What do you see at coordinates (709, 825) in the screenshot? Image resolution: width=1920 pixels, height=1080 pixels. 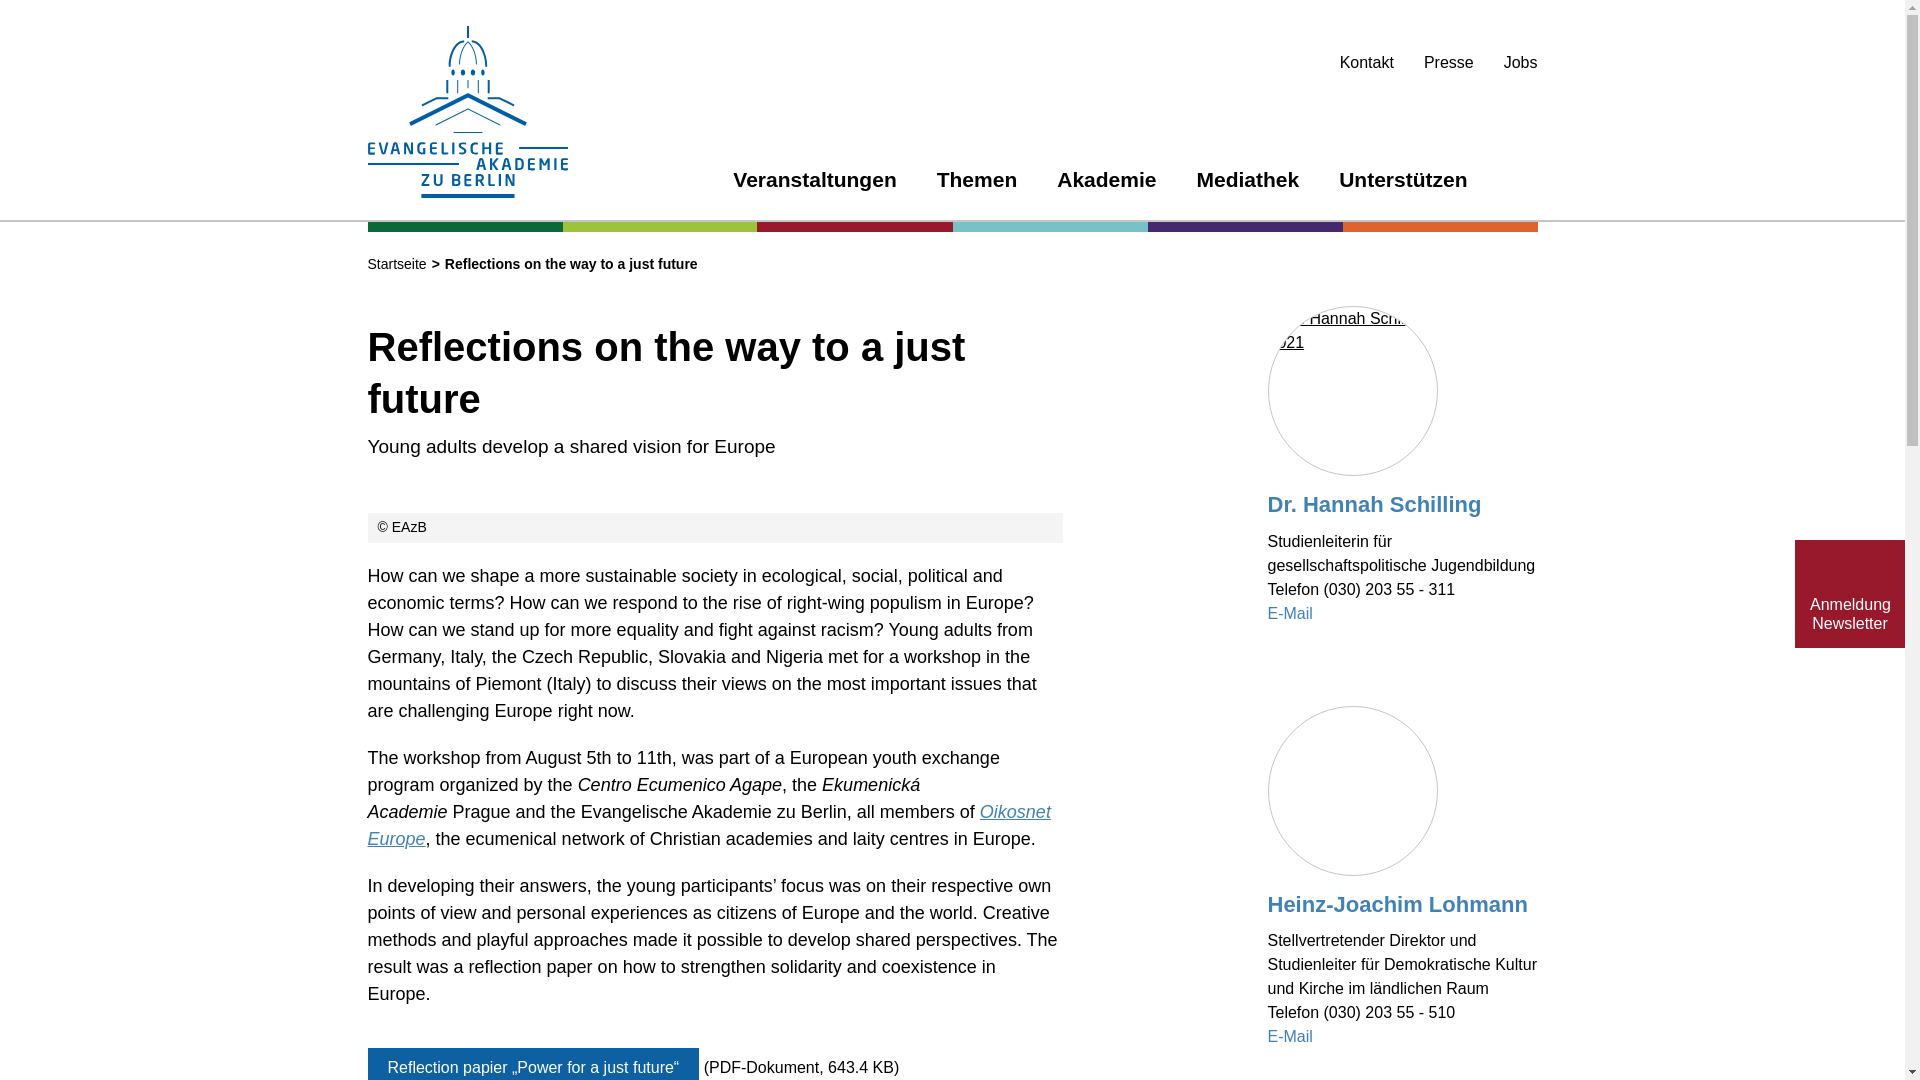 I see `Oikosnet Europe` at bounding box center [709, 825].